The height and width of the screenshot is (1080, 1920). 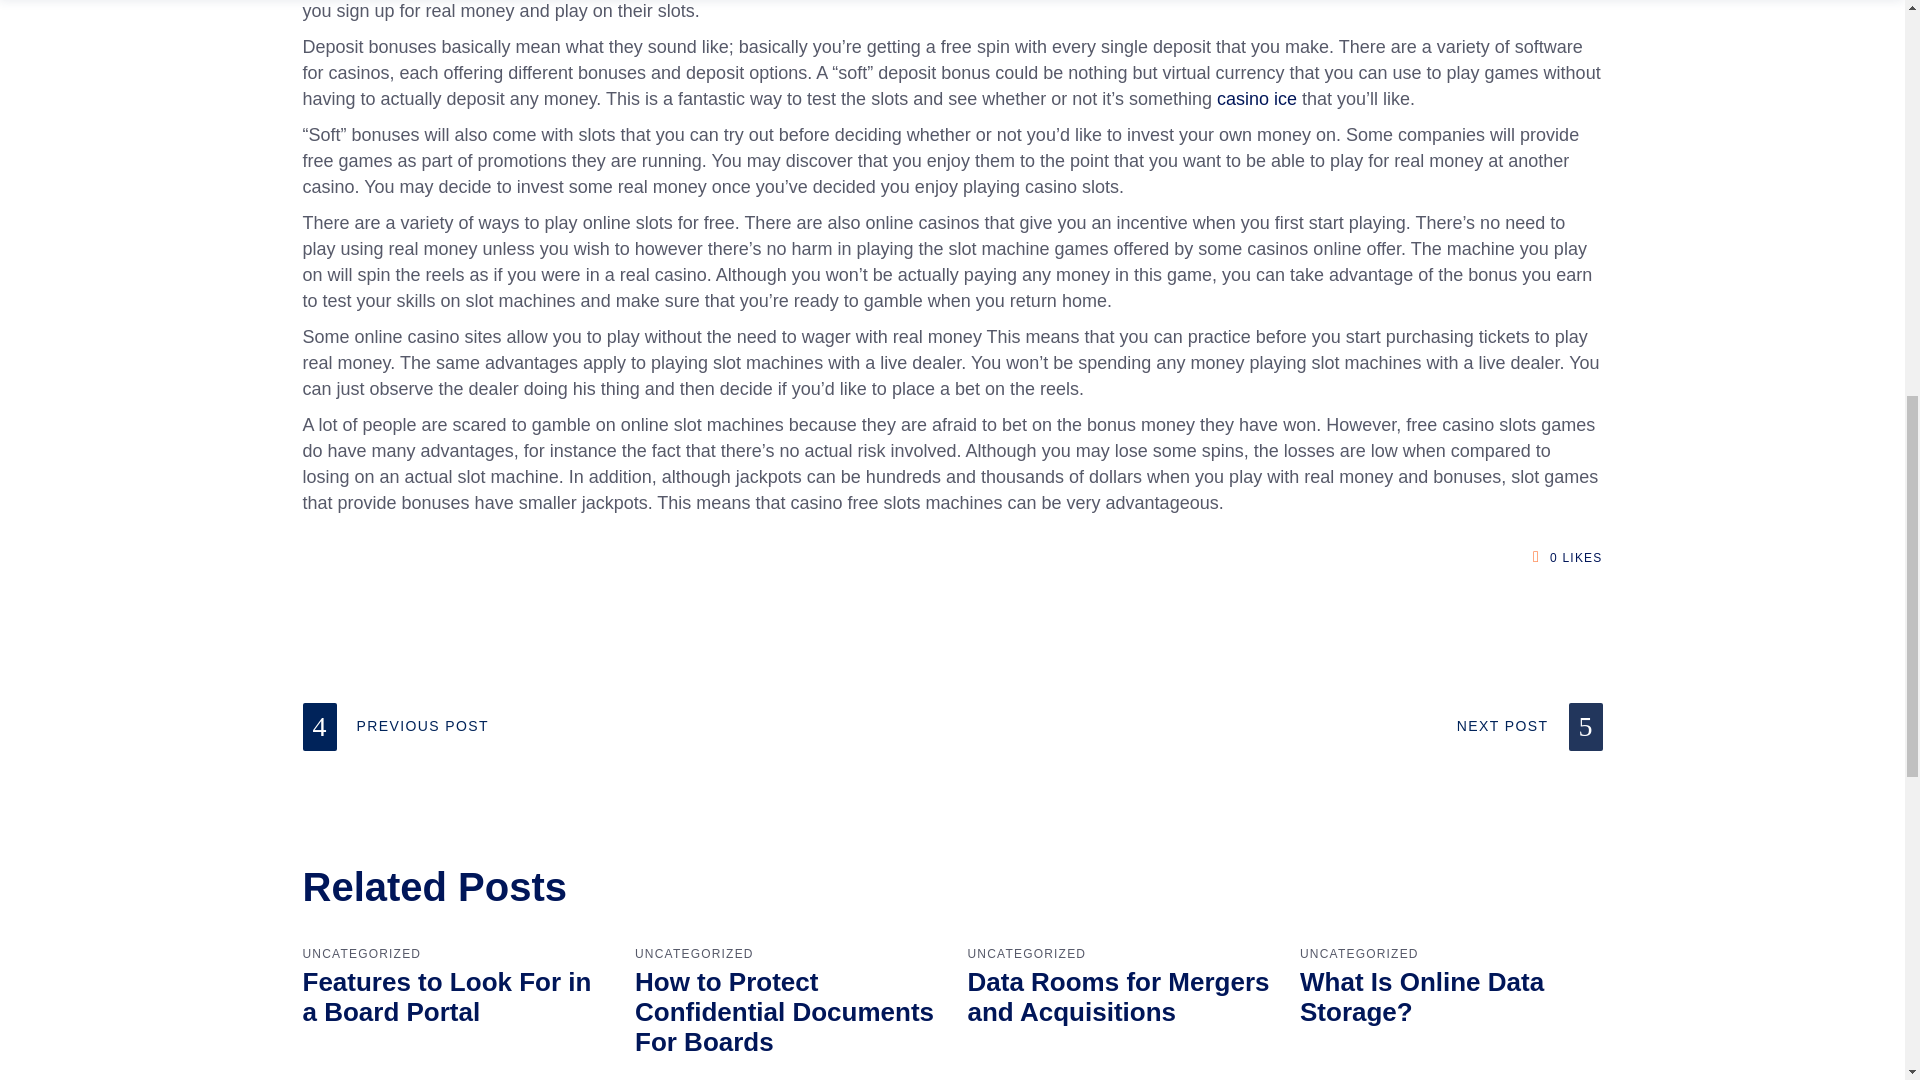 I want to click on Features to Look For in a Board Portal, so click(x=446, y=996).